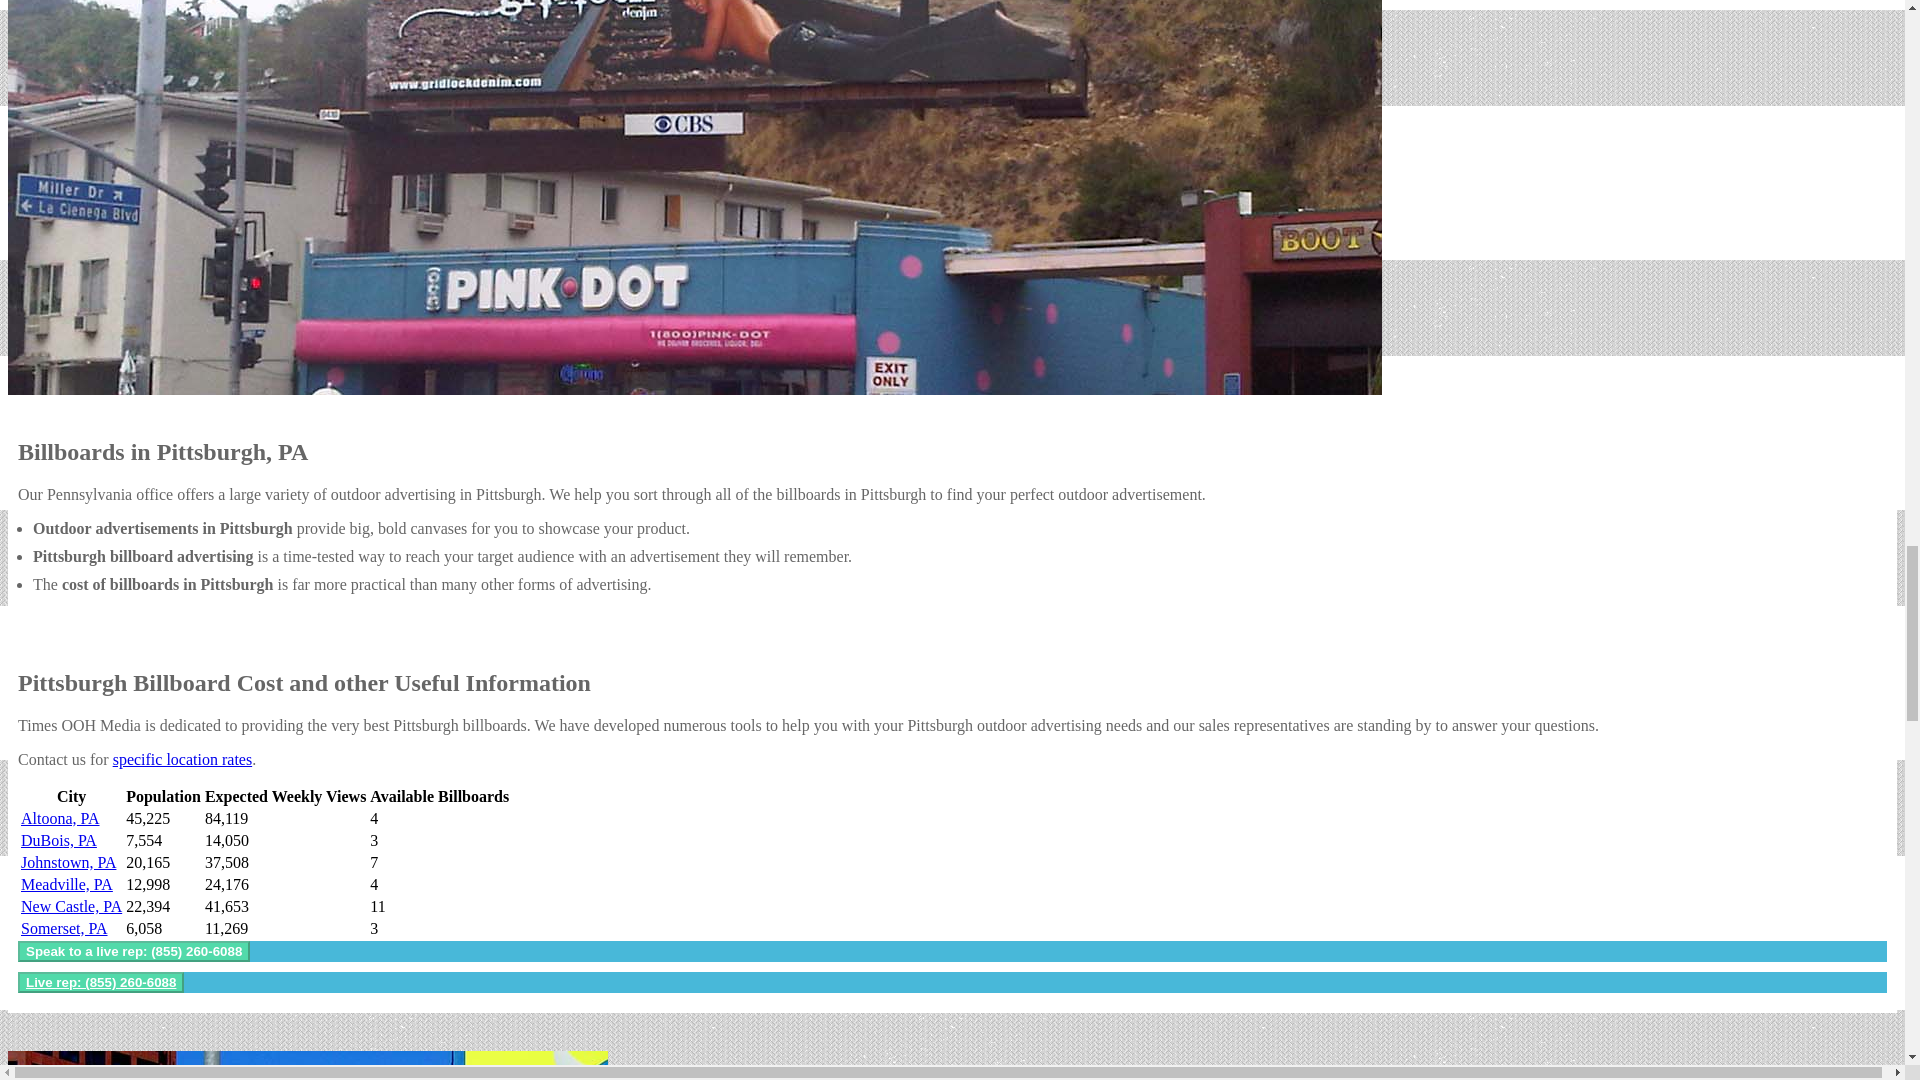  I want to click on specific location rates, so click(183, 758).